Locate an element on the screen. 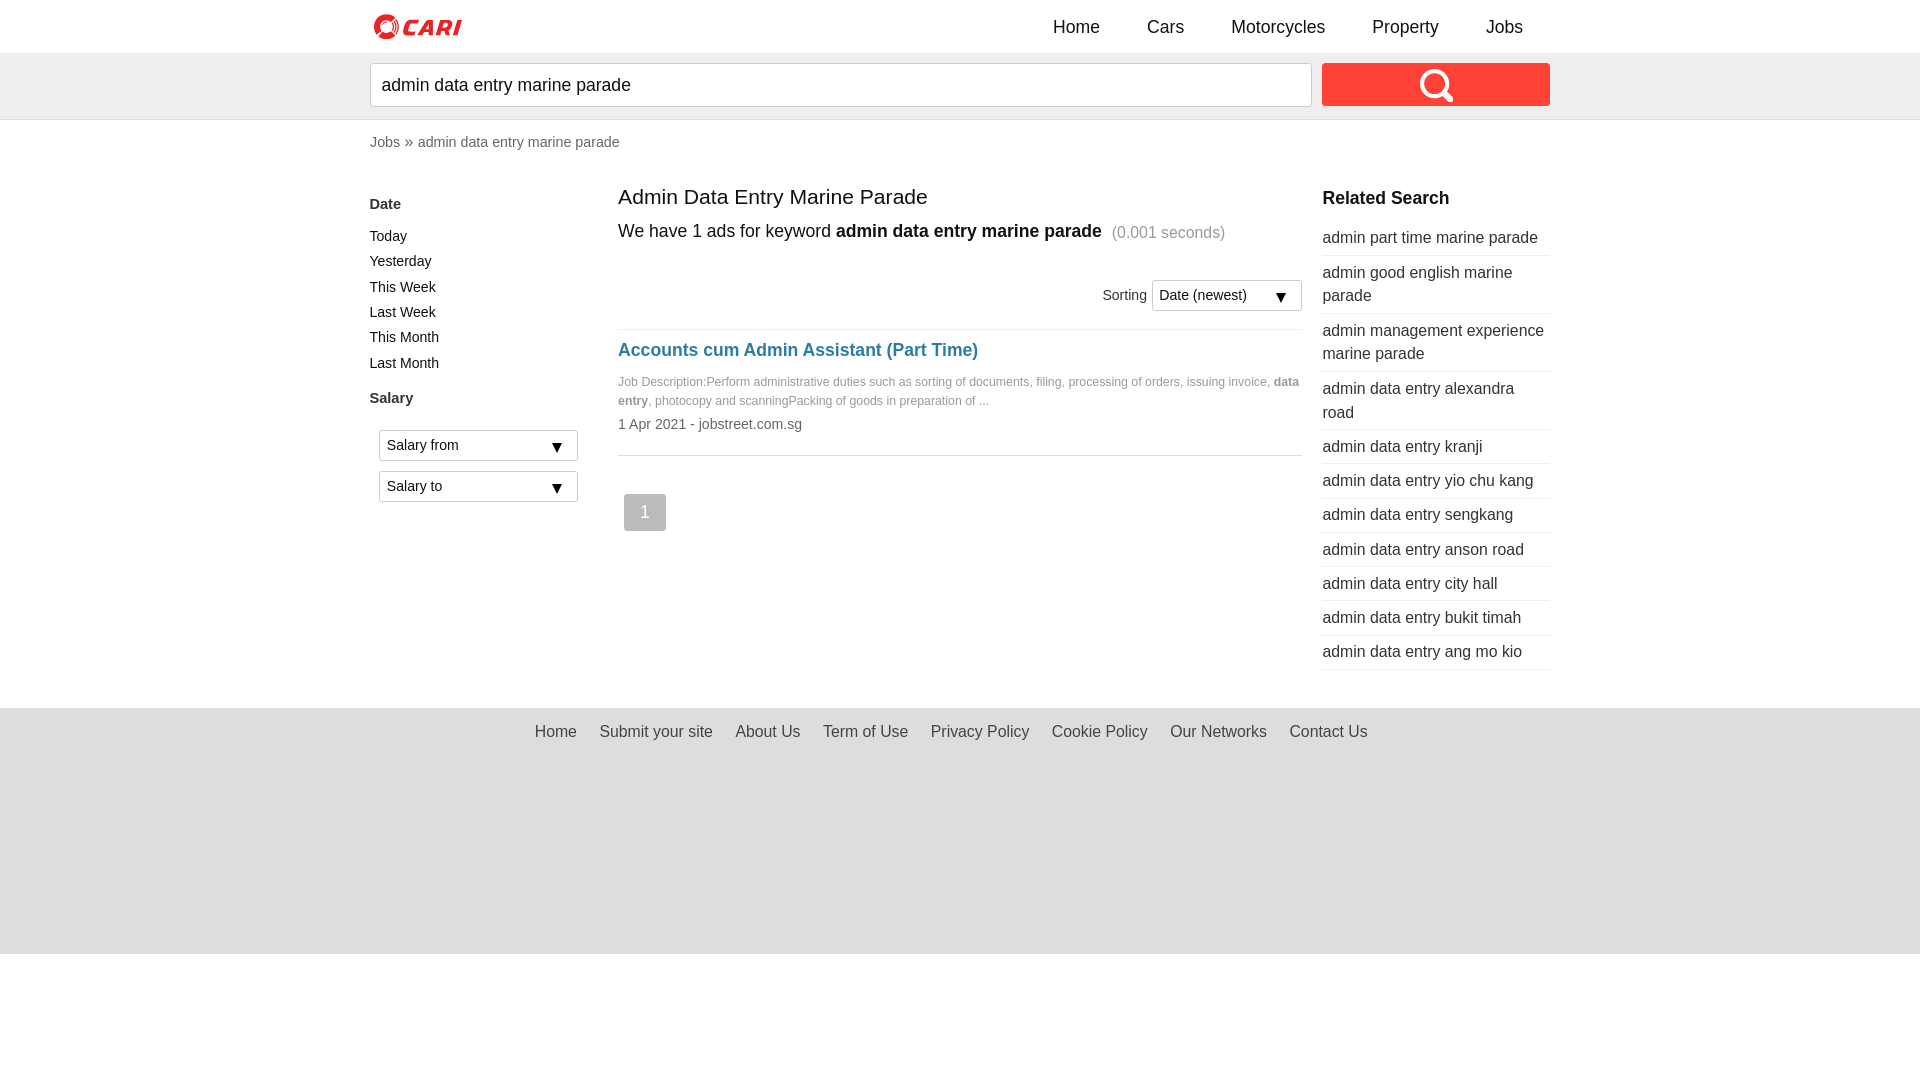  Home is located at coordinates (1076, 26).